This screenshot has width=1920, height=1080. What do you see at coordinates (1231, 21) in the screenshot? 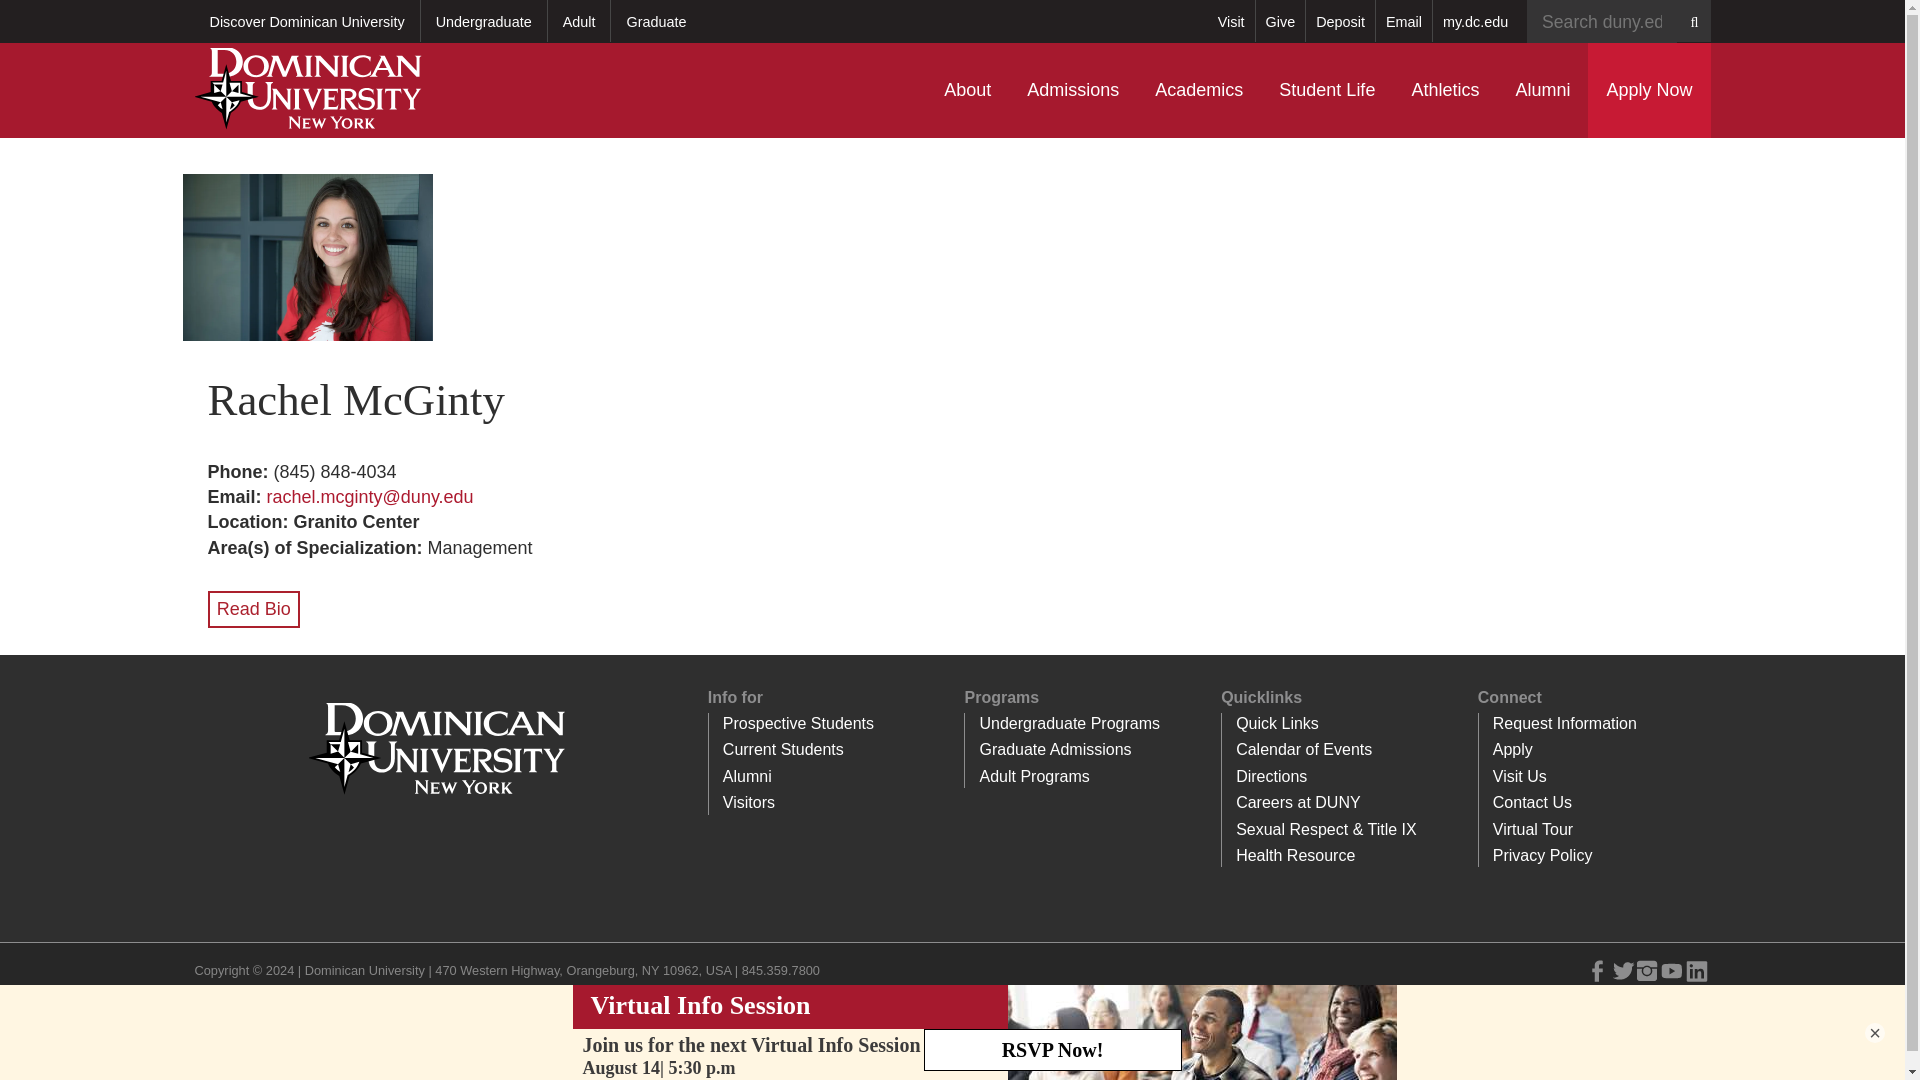
I see `Visit` at bounding box center [1231, 21].